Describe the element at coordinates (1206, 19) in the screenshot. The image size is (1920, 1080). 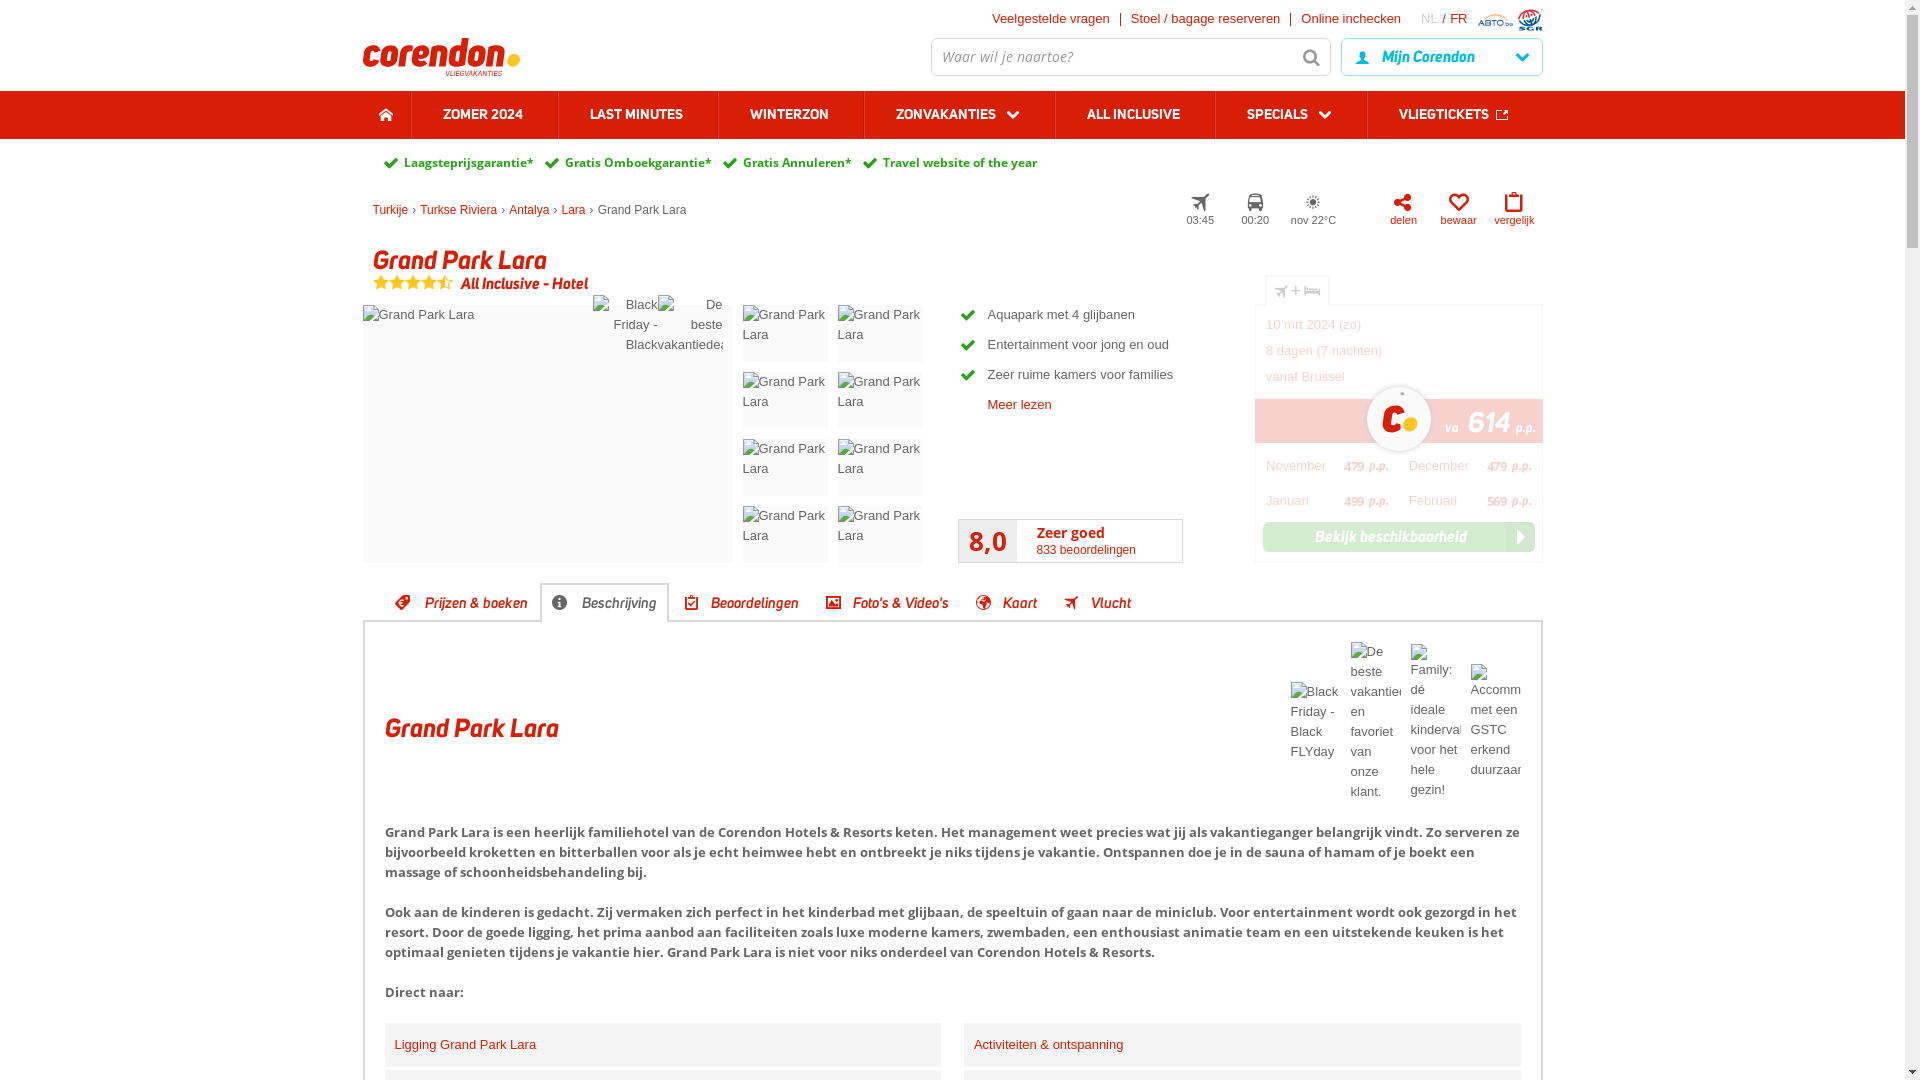
I see `Stoel / bagage reserveren` at that location.